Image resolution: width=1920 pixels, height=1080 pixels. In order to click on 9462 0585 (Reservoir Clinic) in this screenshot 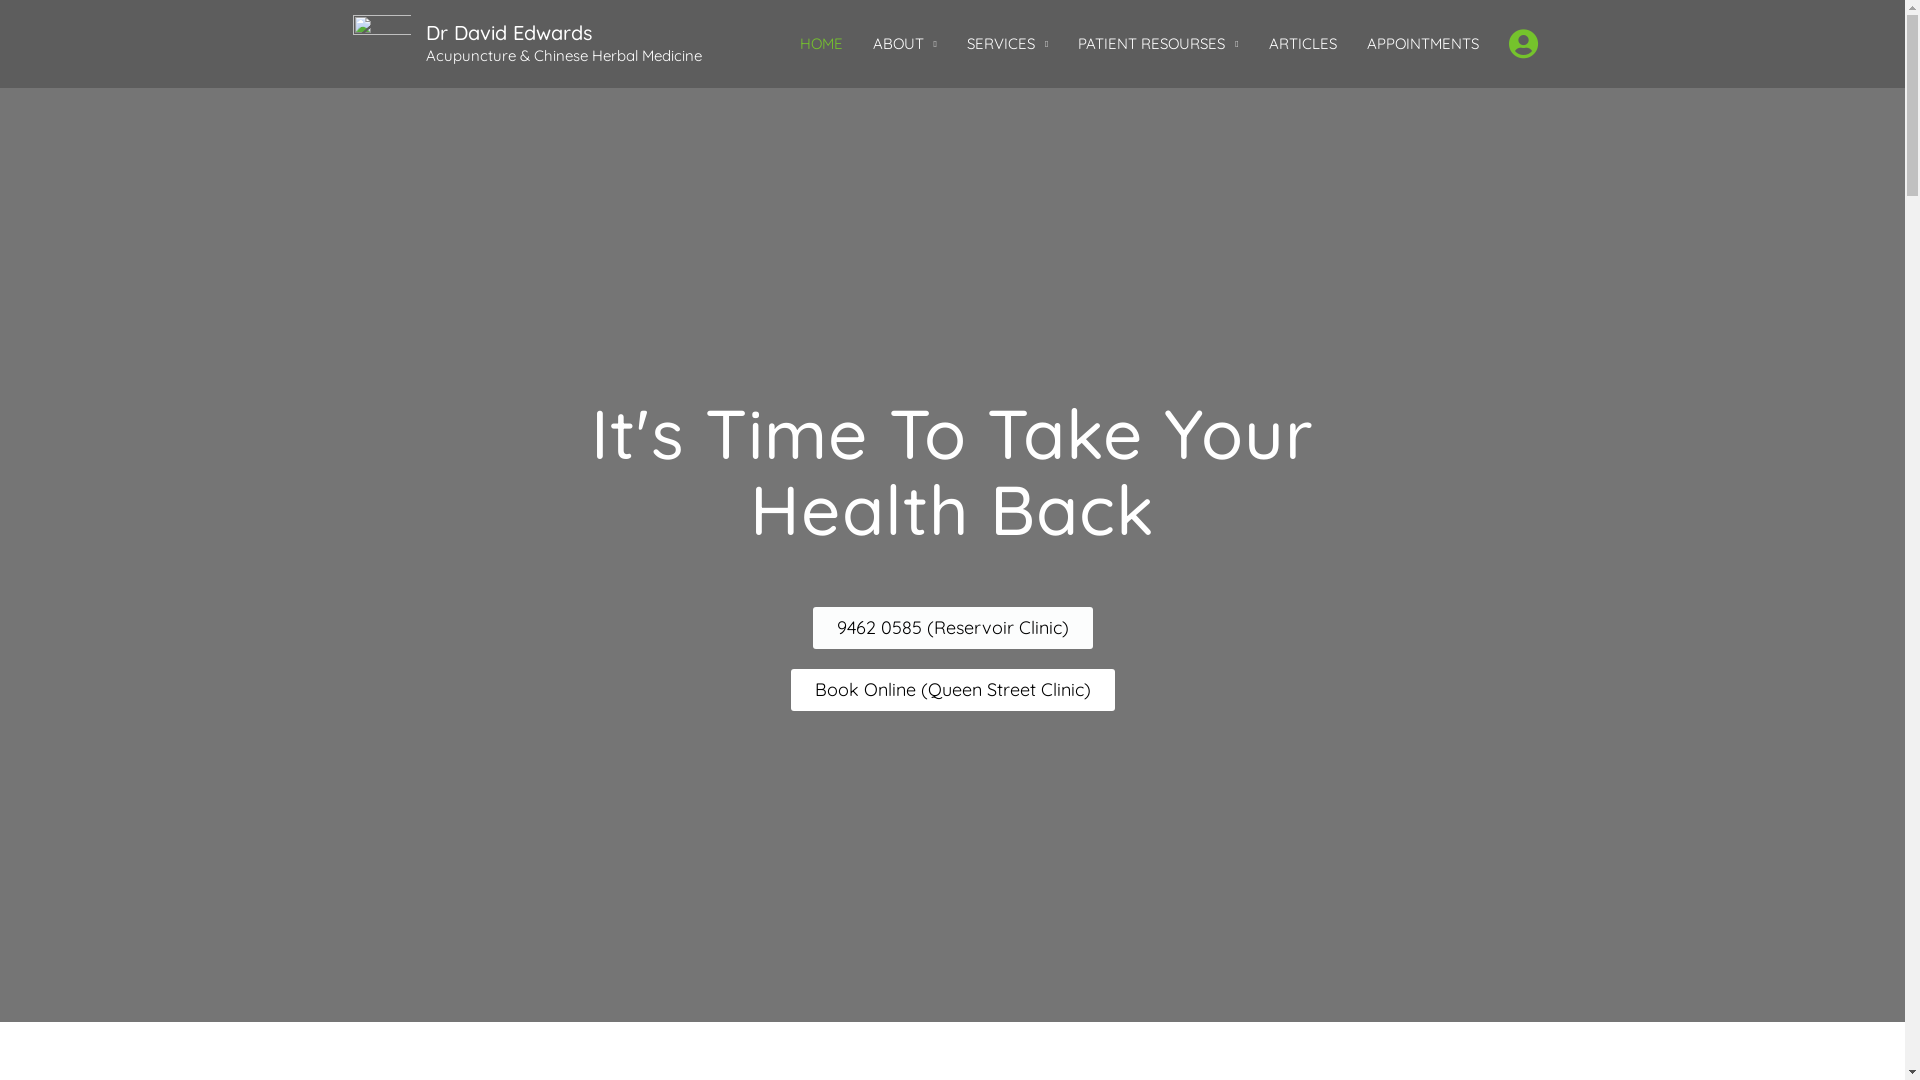, I will do `click(952, 628)`.